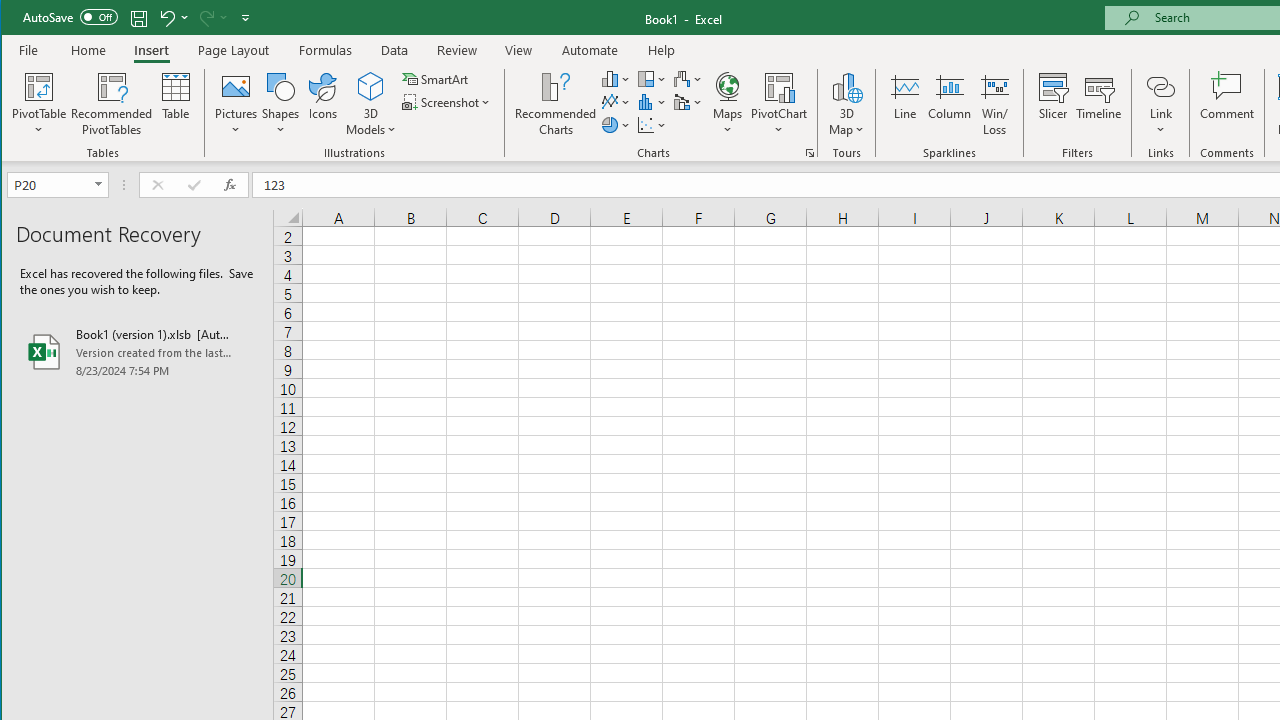  Describe the element at coordinates (995, 104) in the screenshot. I see `Win/Loss` at that location.